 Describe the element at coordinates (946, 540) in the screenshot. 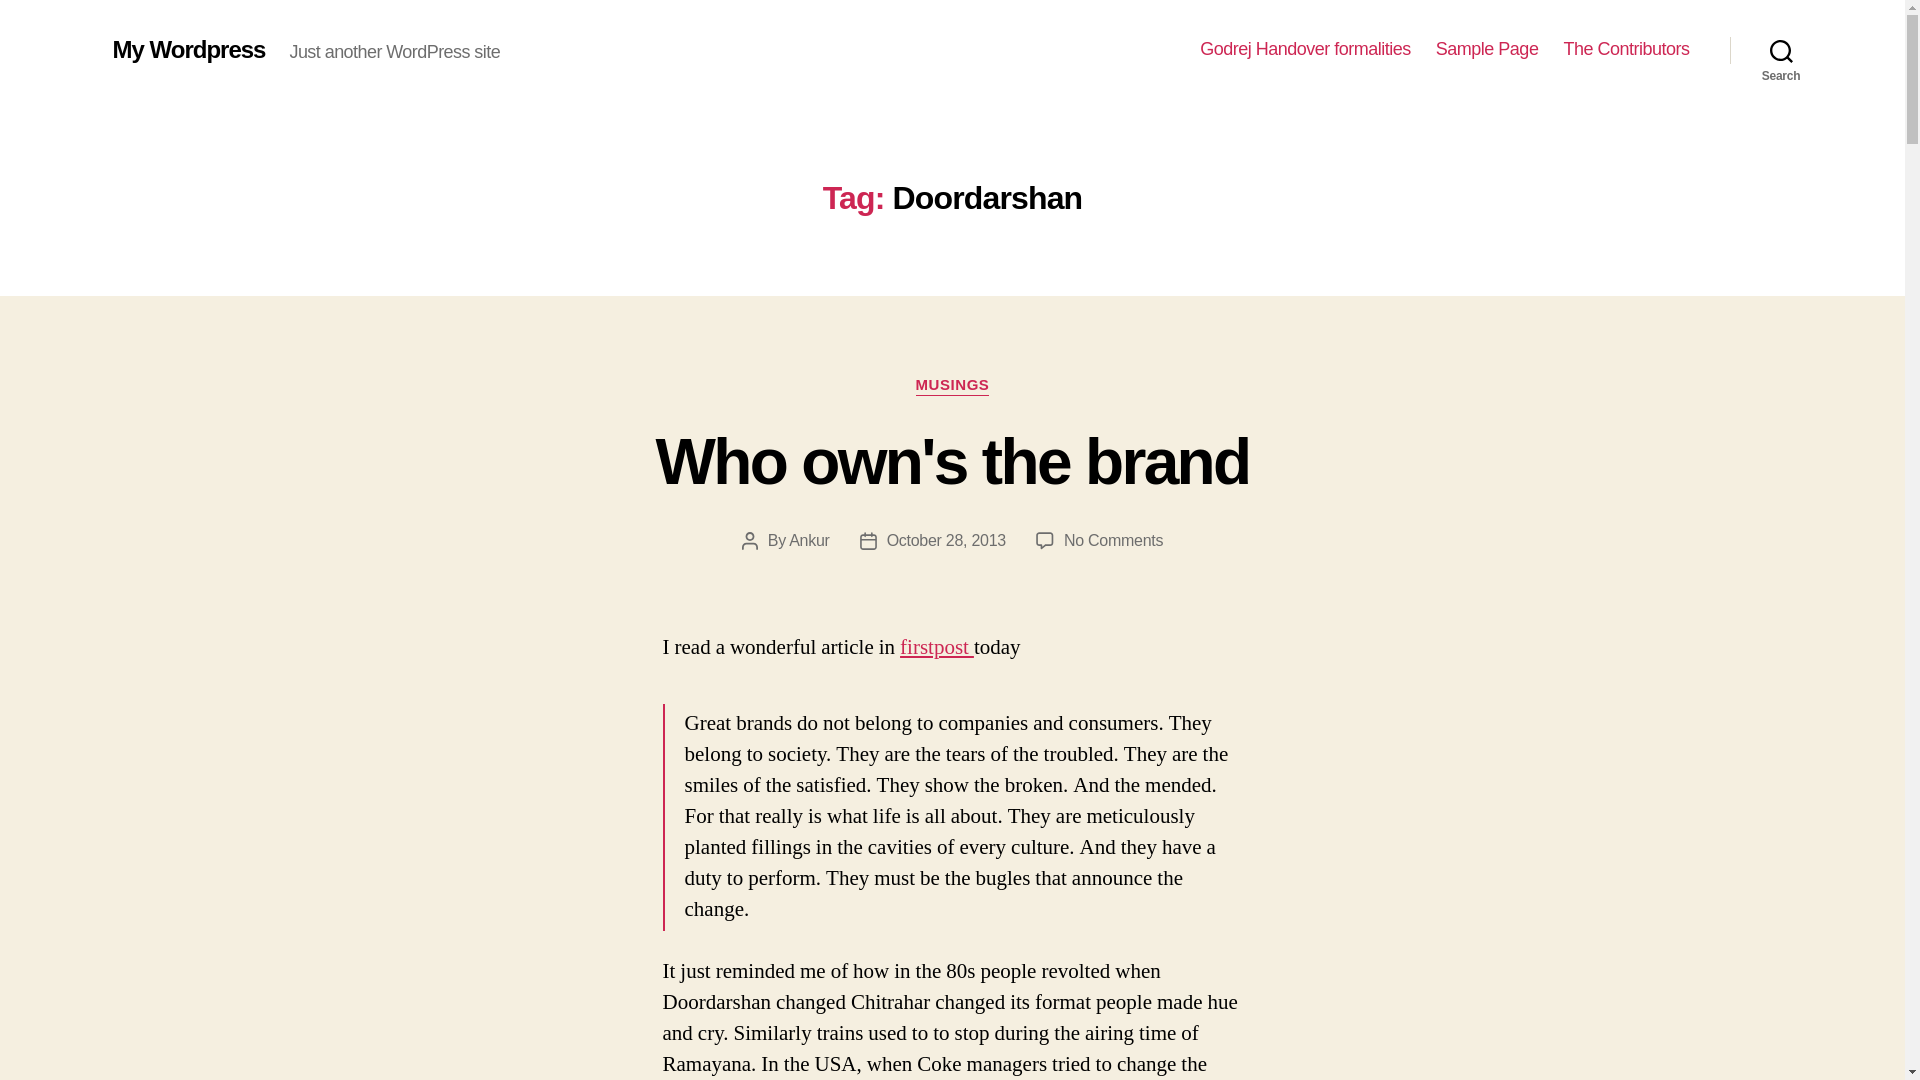

I see `MUSINGS` at that location.